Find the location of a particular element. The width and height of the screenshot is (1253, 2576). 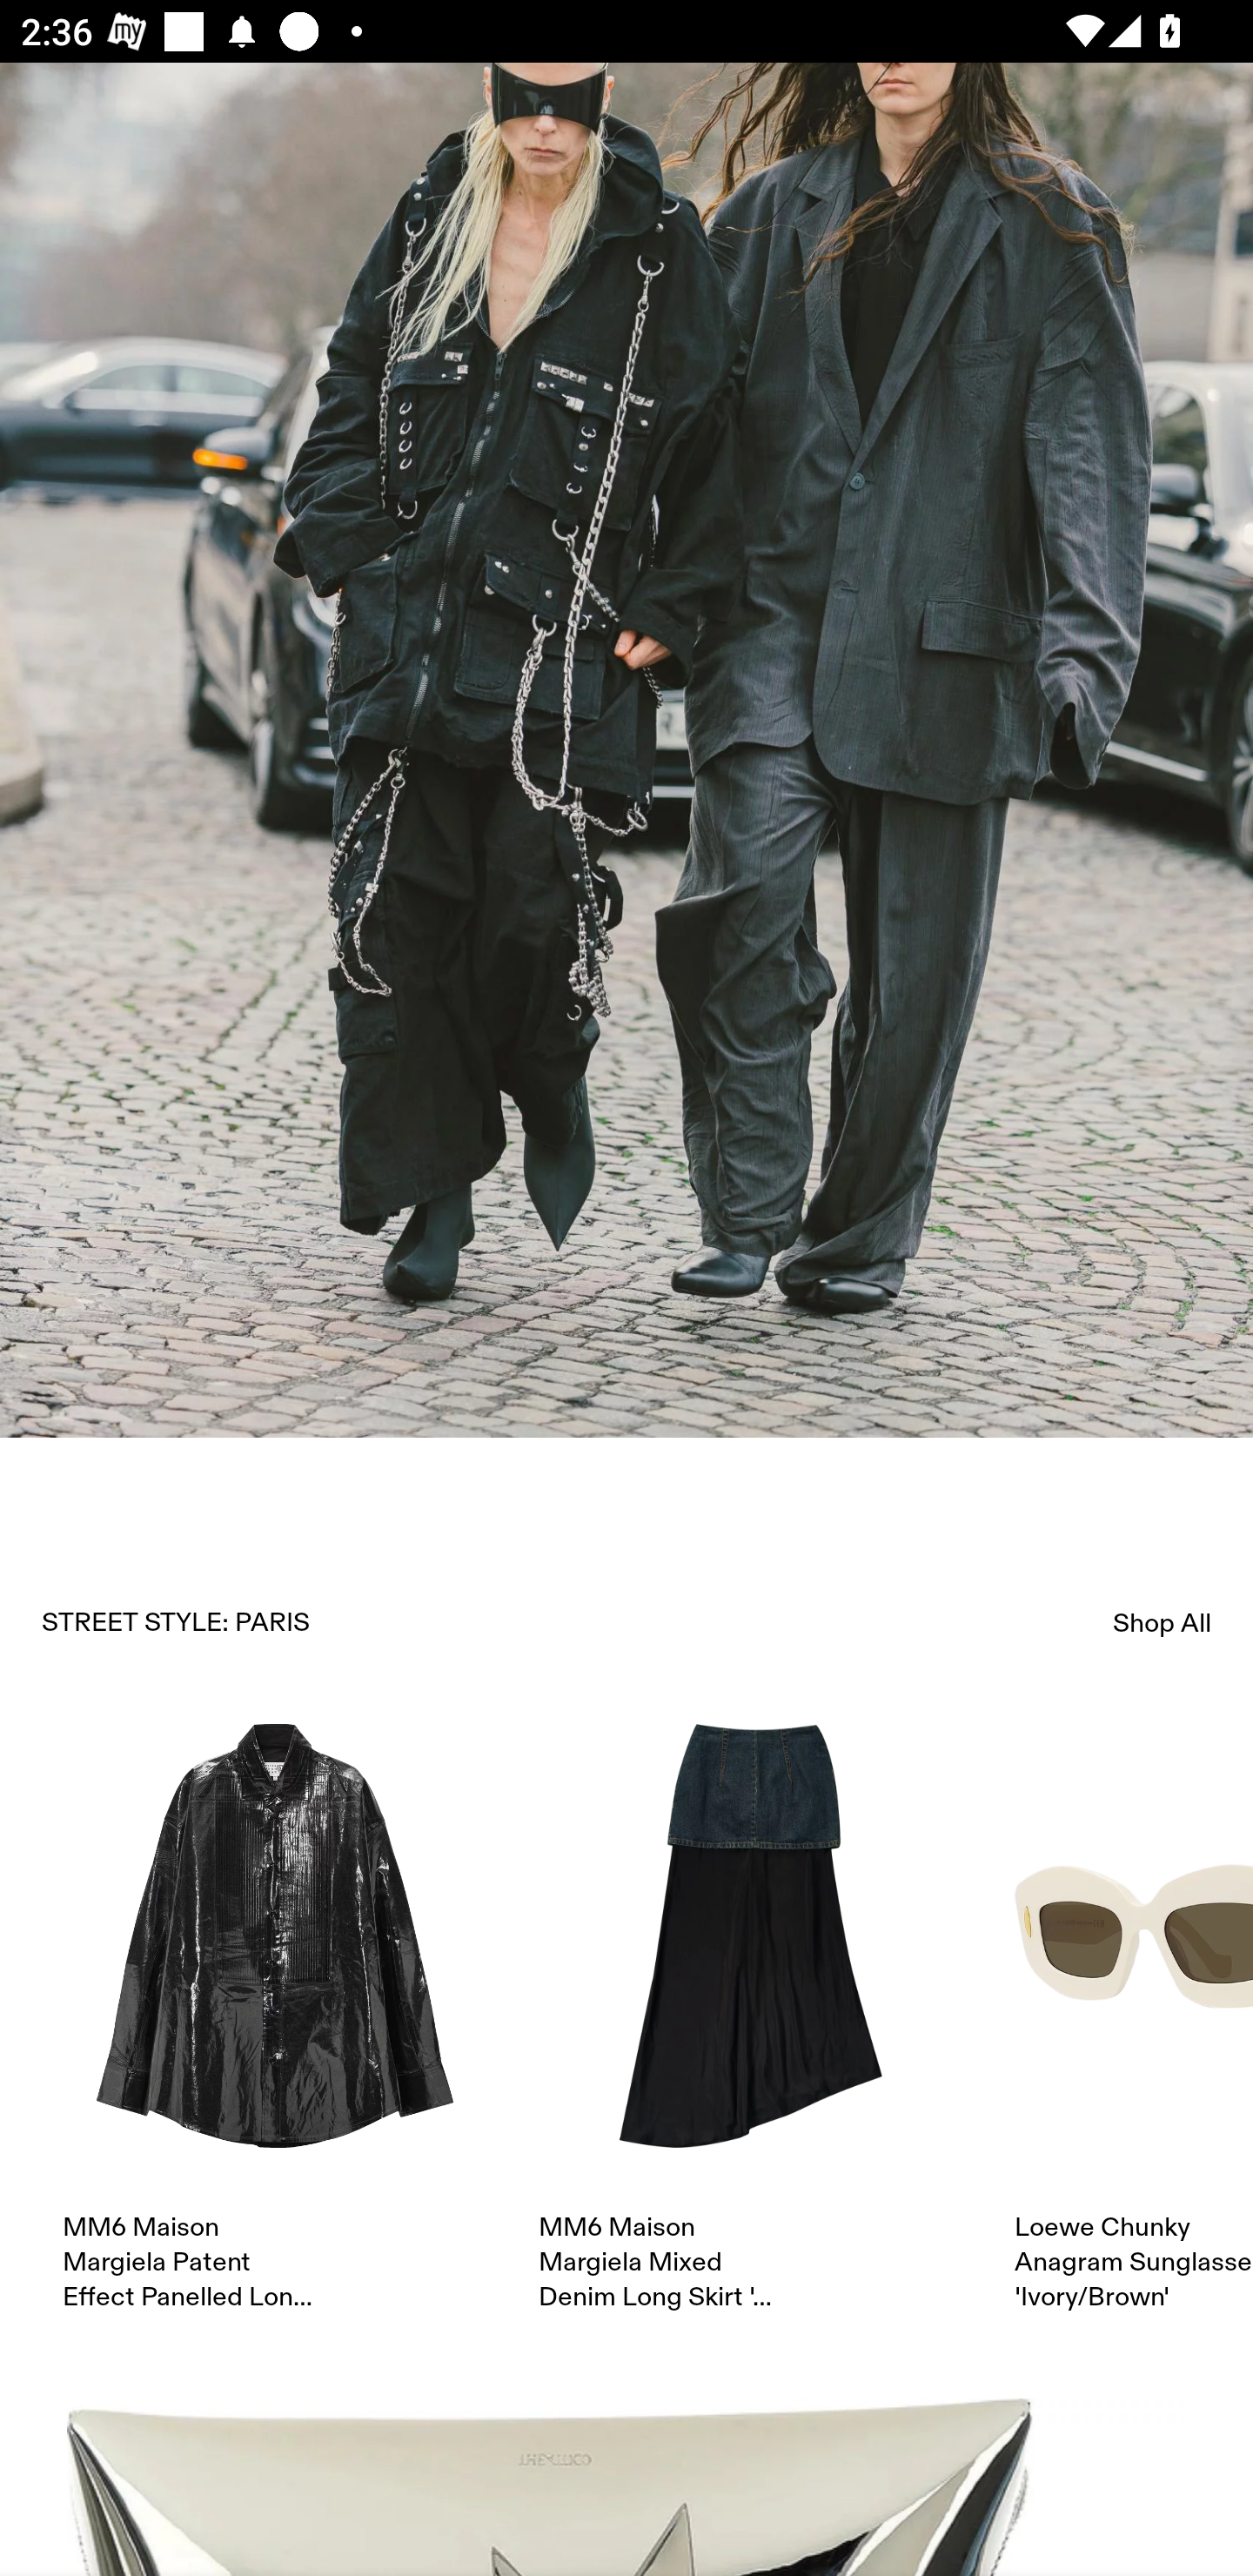

Loewe Chunky Anagram Sunglasses 'Ivory/Brown' is located at coordinates (1134, 2019).